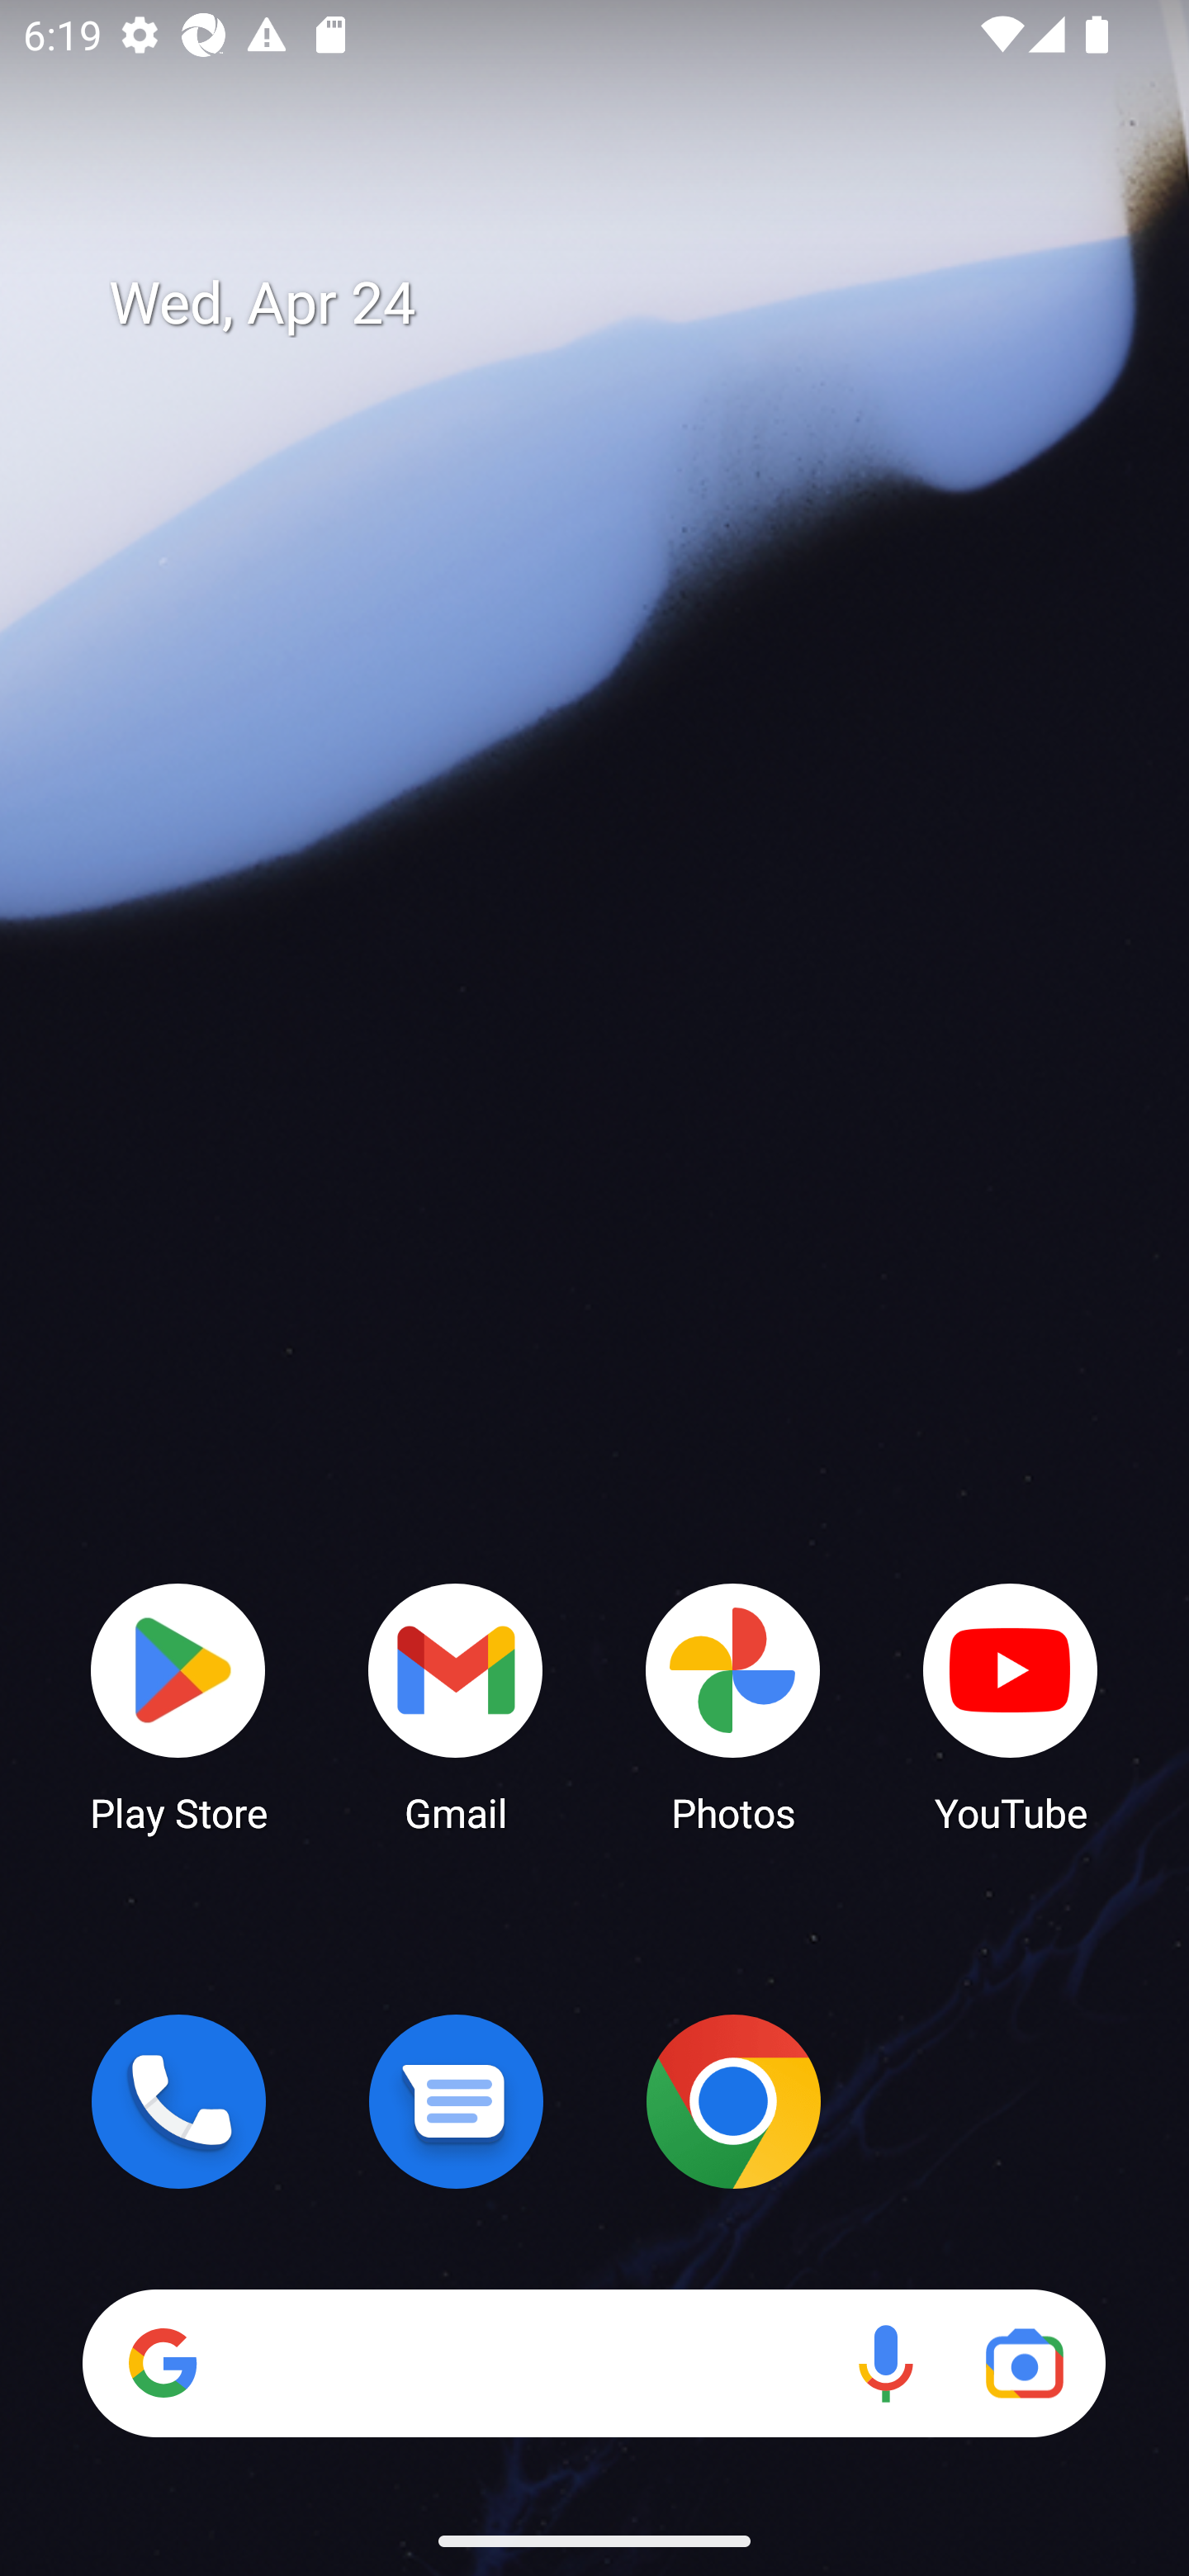 This screenshot has height=2576, width=1189. Describe the element at coordinates (178, 1706) in the screenshot. I see `Play Store` at that location.